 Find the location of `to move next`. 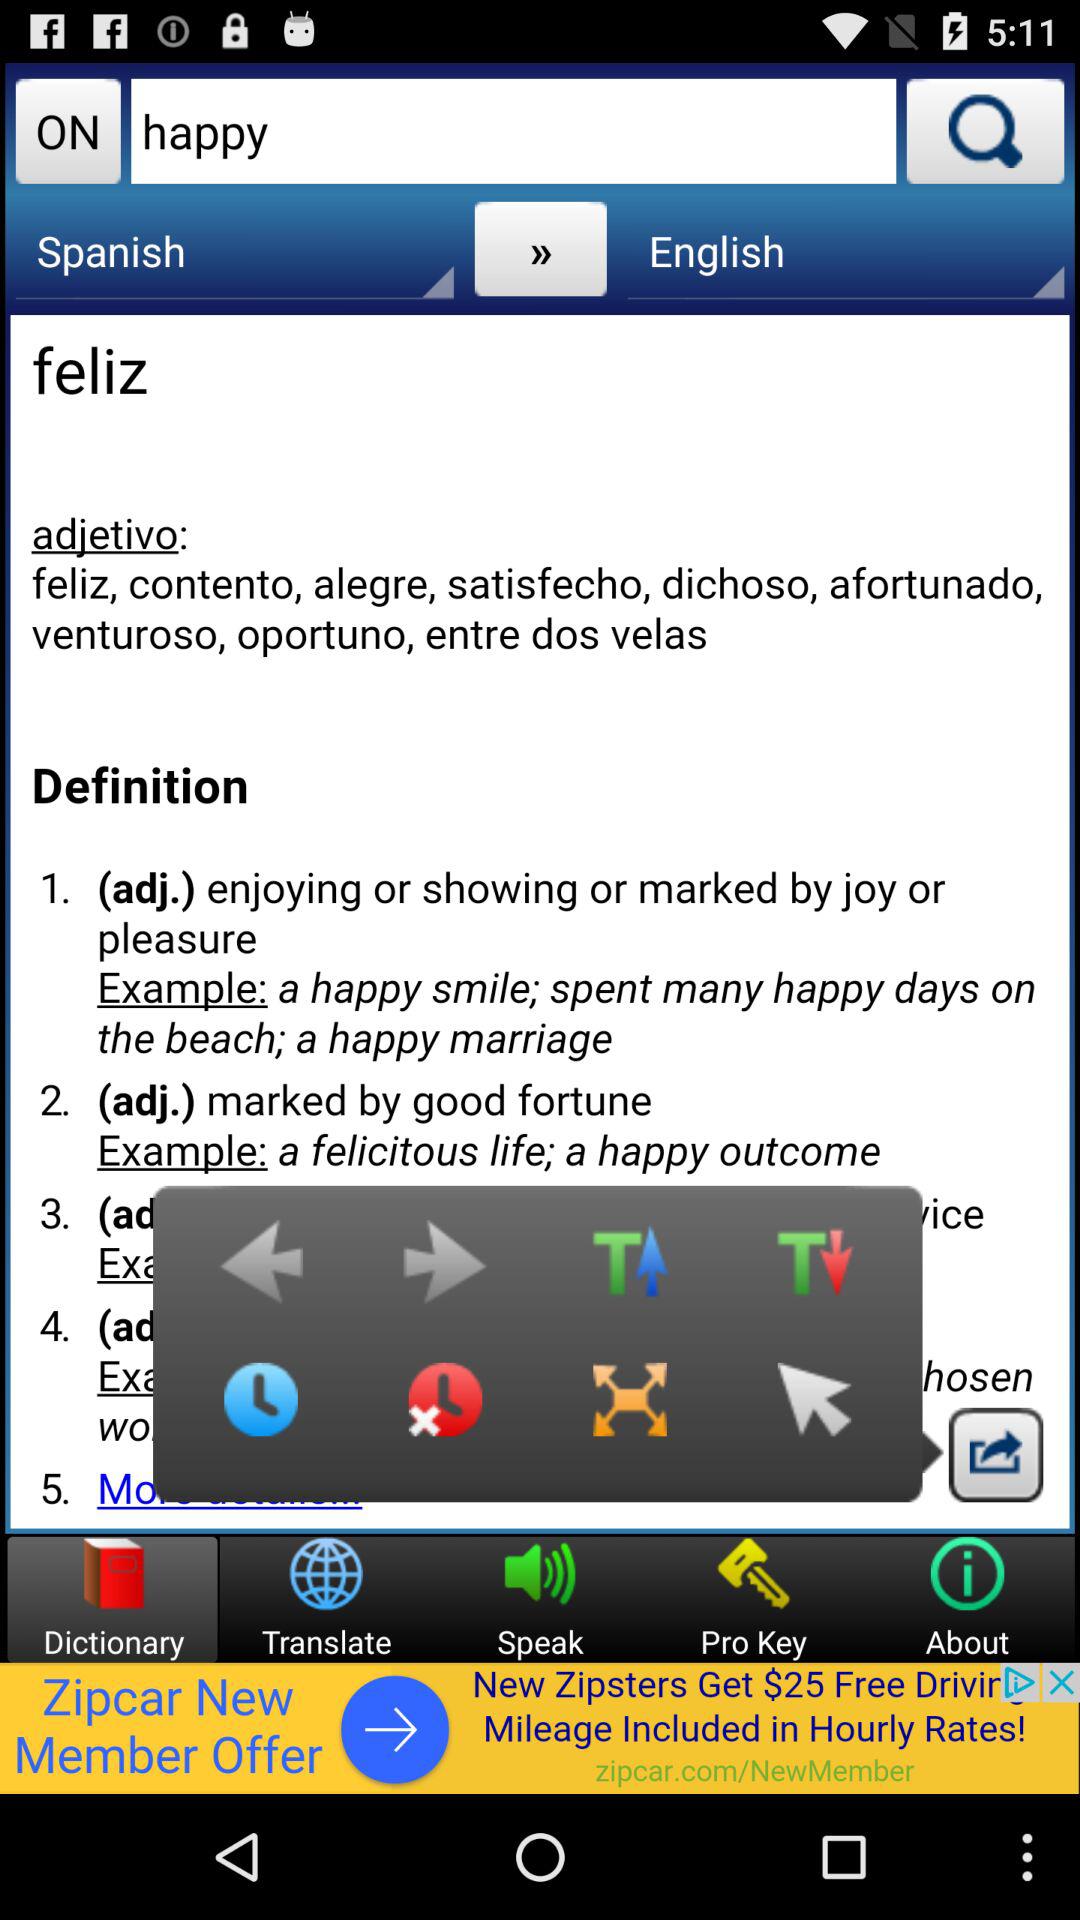

to move next is located at coordinates (445, 1272).